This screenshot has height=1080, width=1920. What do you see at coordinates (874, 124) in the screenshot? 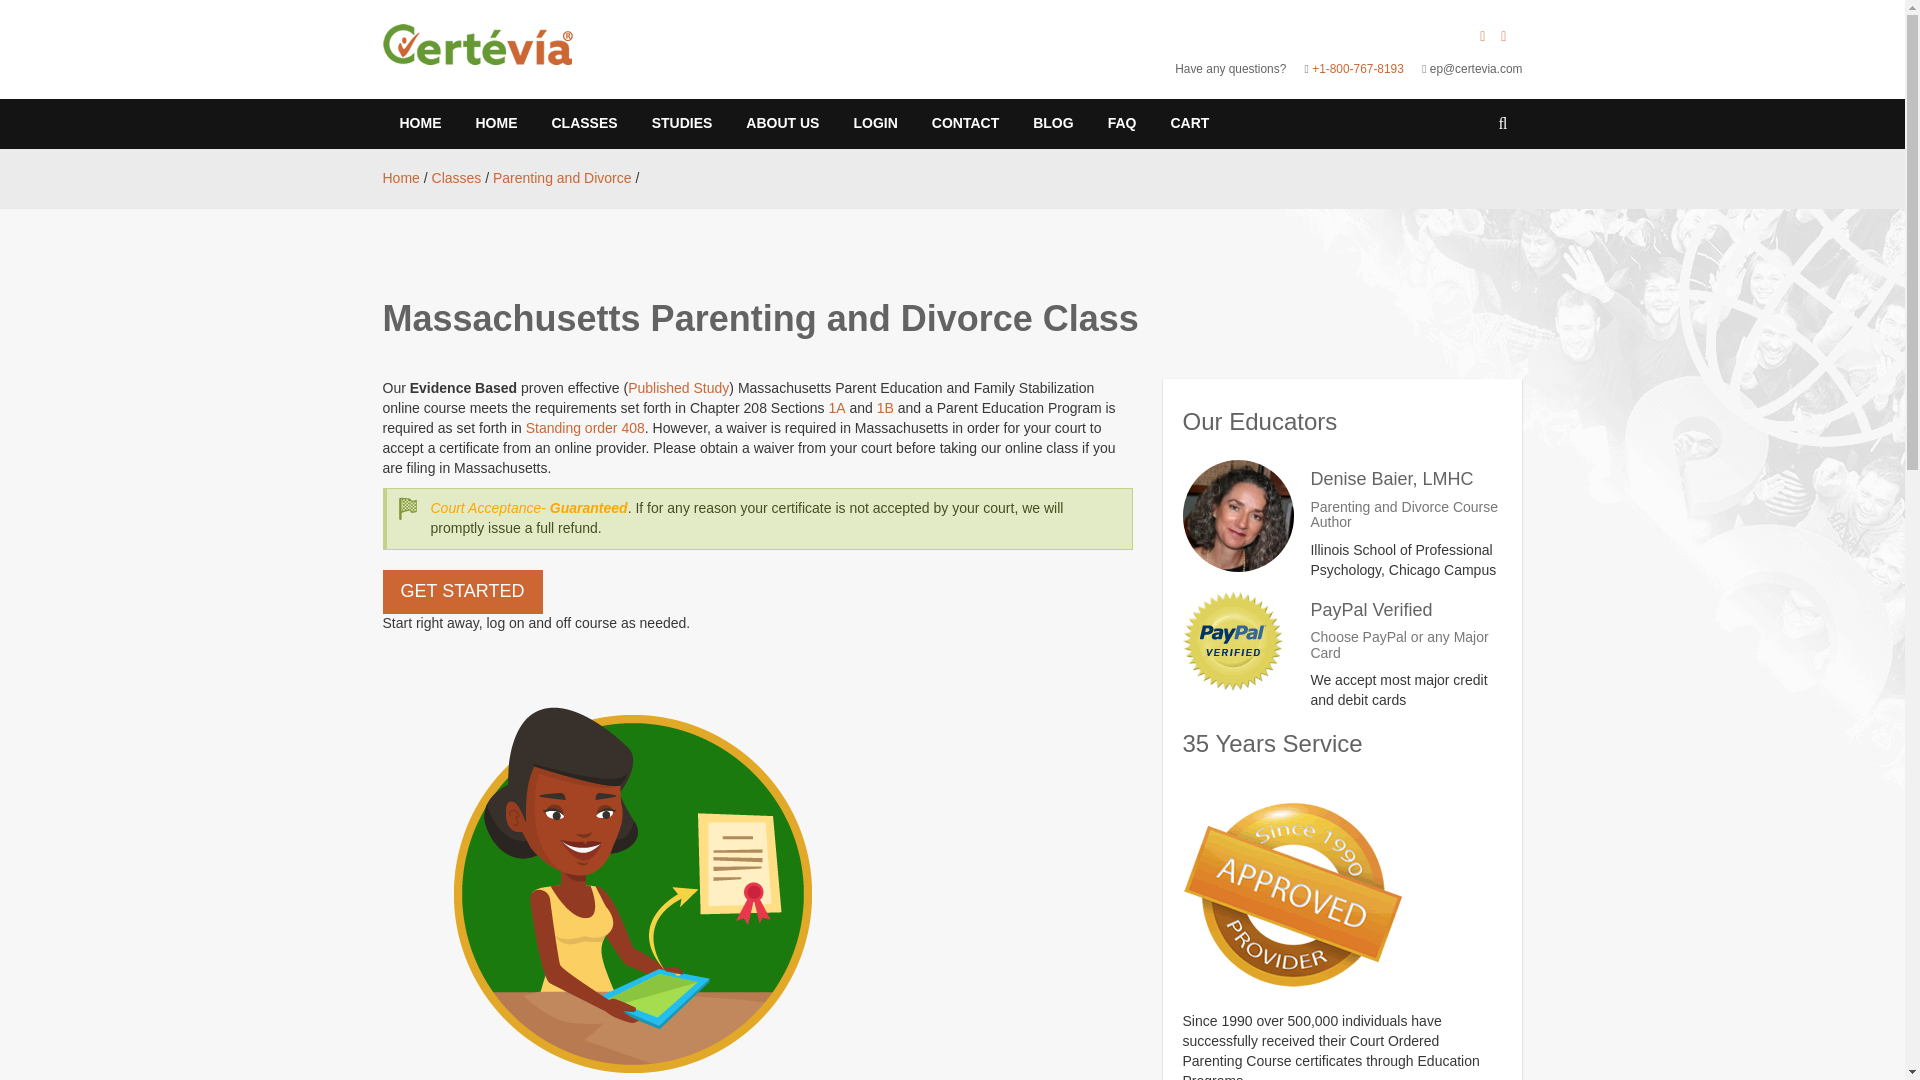
I see `LOGIN` at bounding box center [874, 124].